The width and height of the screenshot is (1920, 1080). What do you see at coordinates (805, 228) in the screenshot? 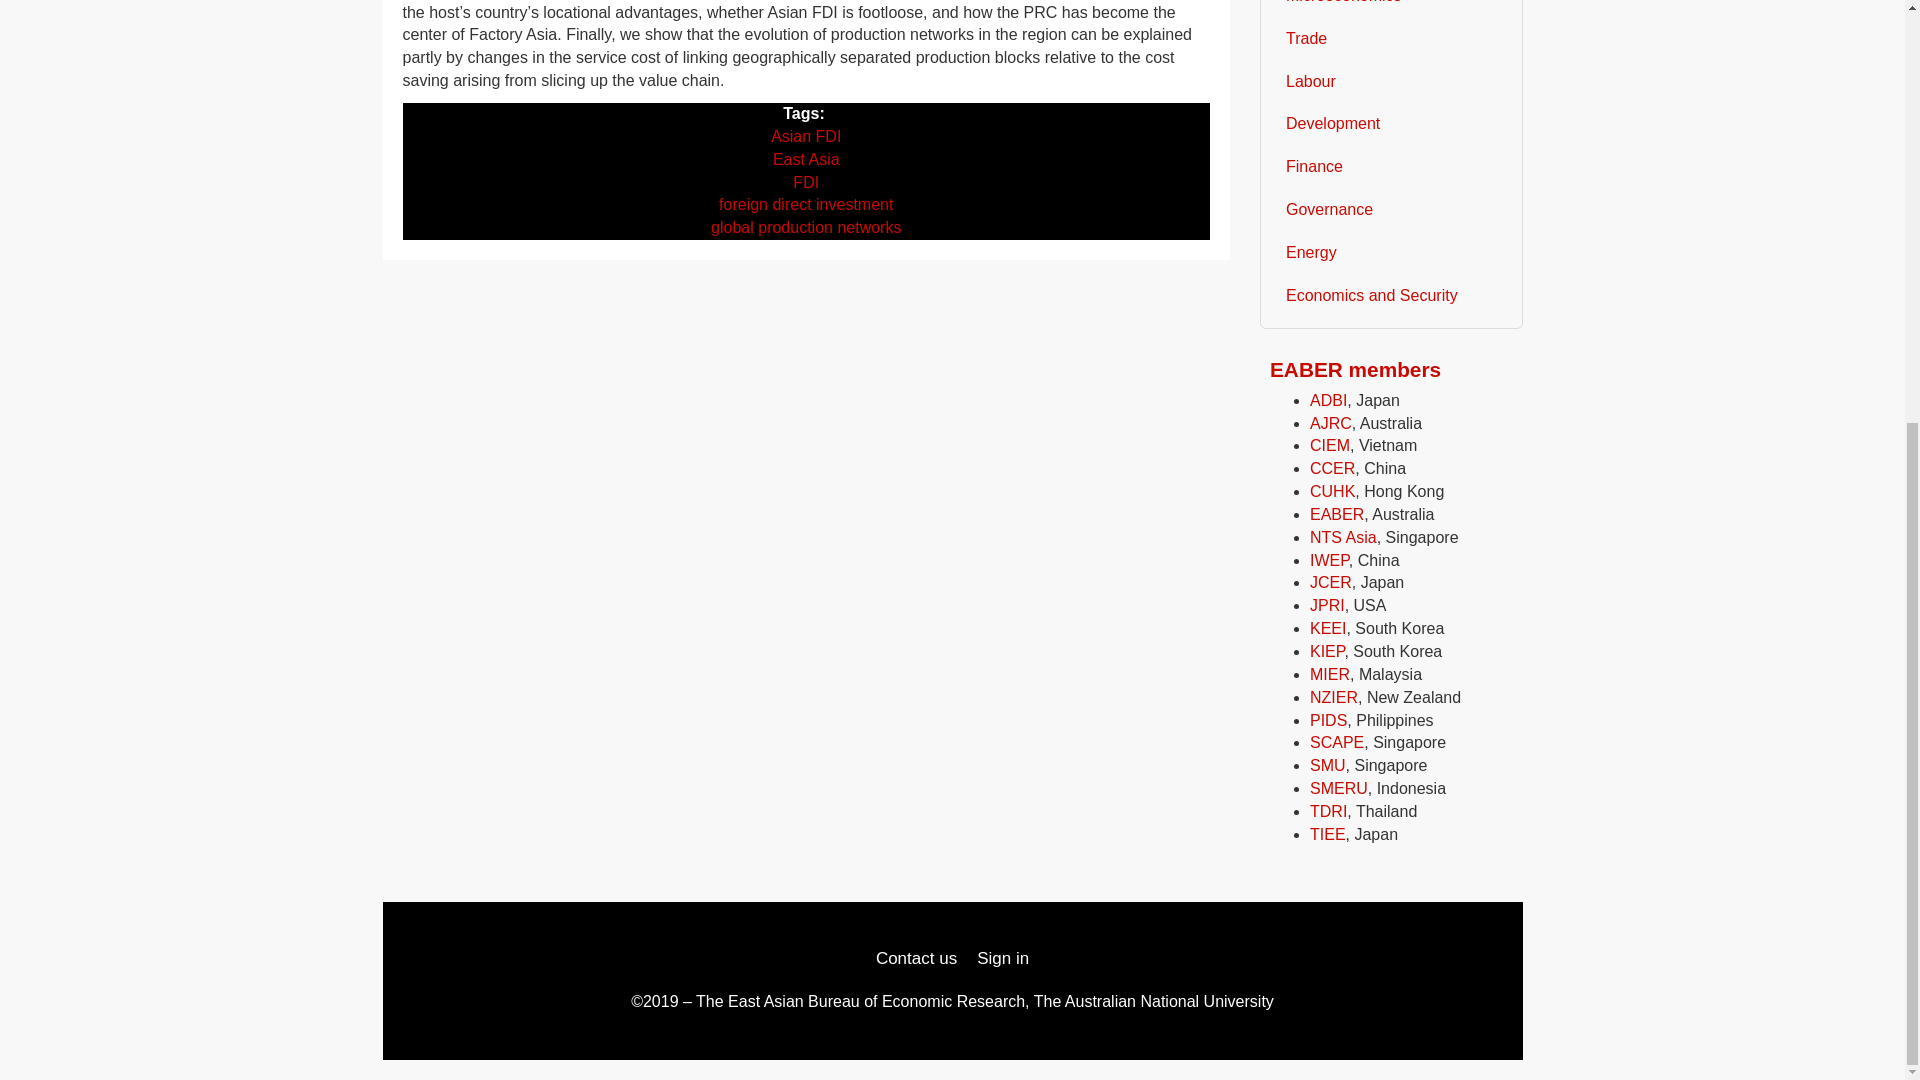
I see `global production networks` at bounding box center [805, 228].